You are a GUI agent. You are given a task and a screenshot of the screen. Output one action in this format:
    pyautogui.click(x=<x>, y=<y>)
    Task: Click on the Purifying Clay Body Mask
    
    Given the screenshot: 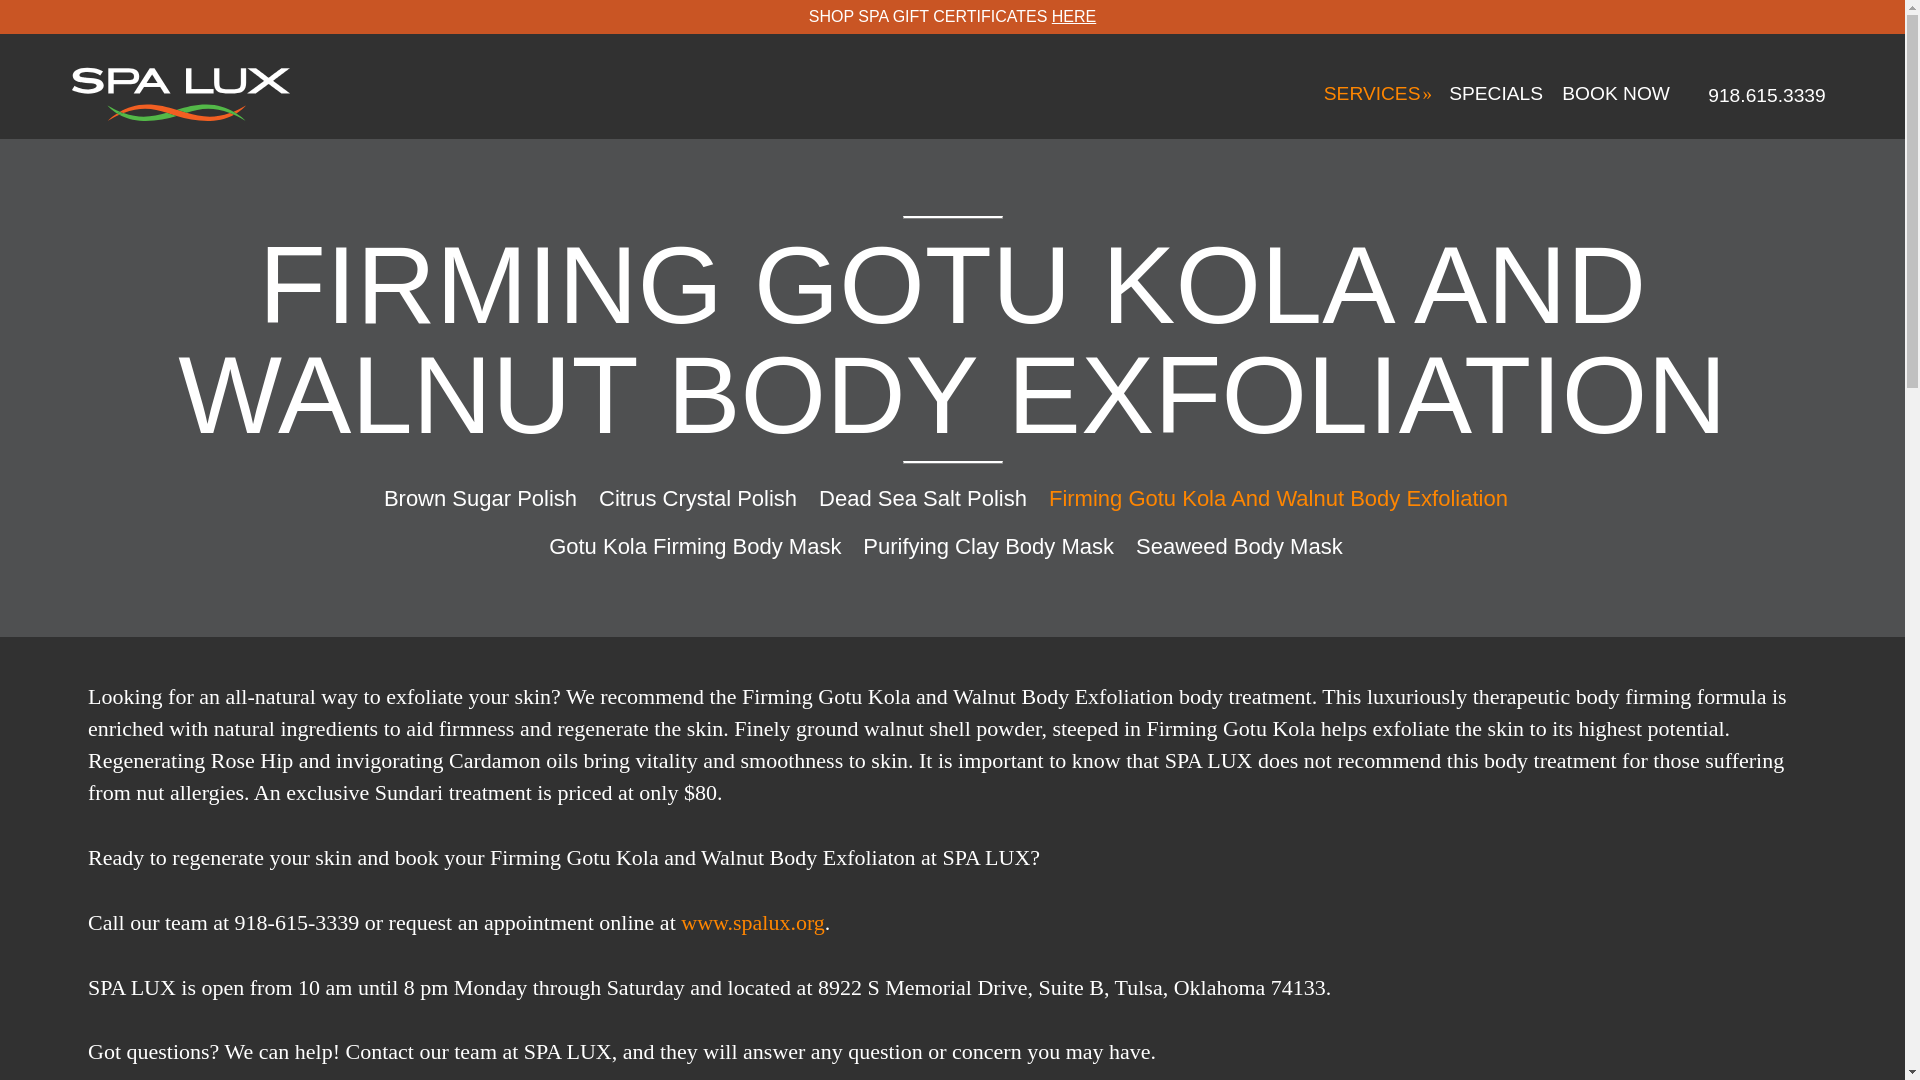 What is the action you would take?
    pyautogui.click(x=988, y=541)
    